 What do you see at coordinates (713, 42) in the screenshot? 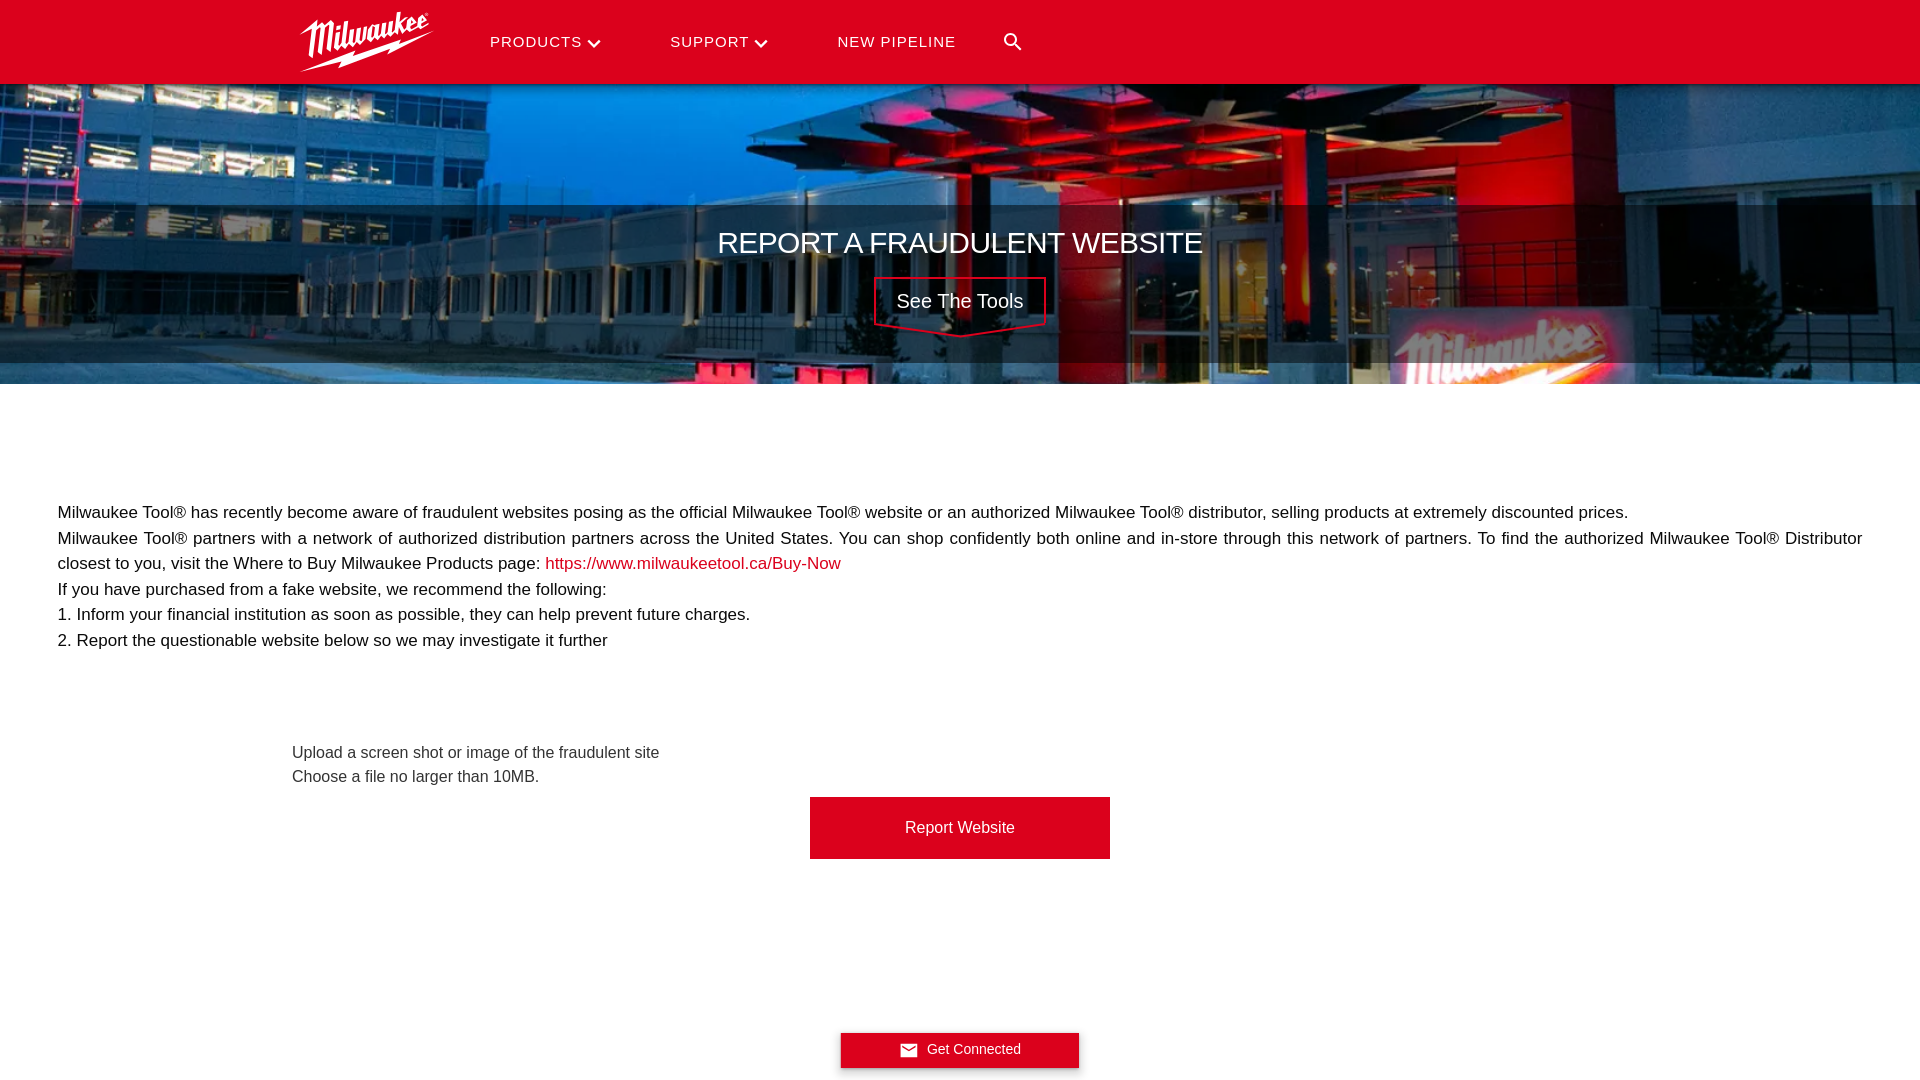
I see `SUPPORT` at bounding box center [713, 42].